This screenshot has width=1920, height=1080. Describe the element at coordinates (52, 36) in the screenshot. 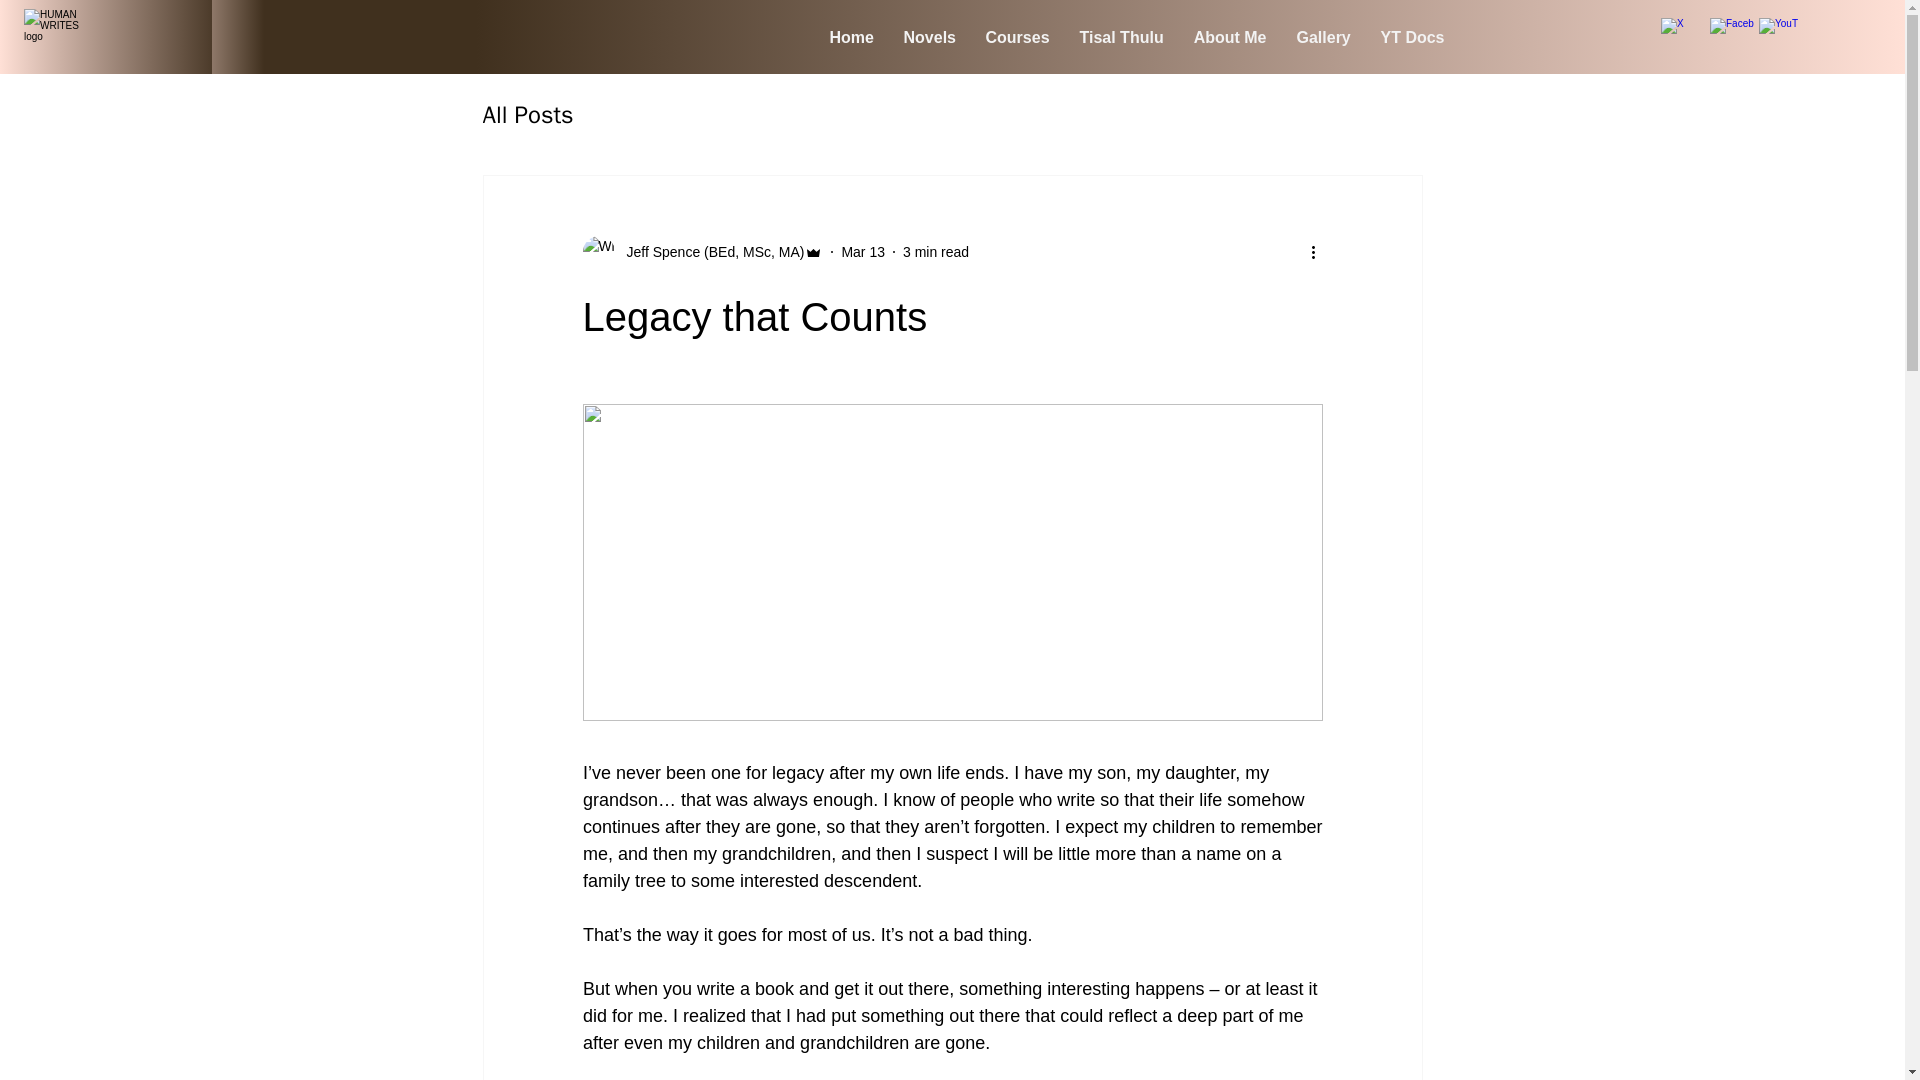

I see `HUMAN WRITES LOGO 2B 2X2.jpg` at that location.